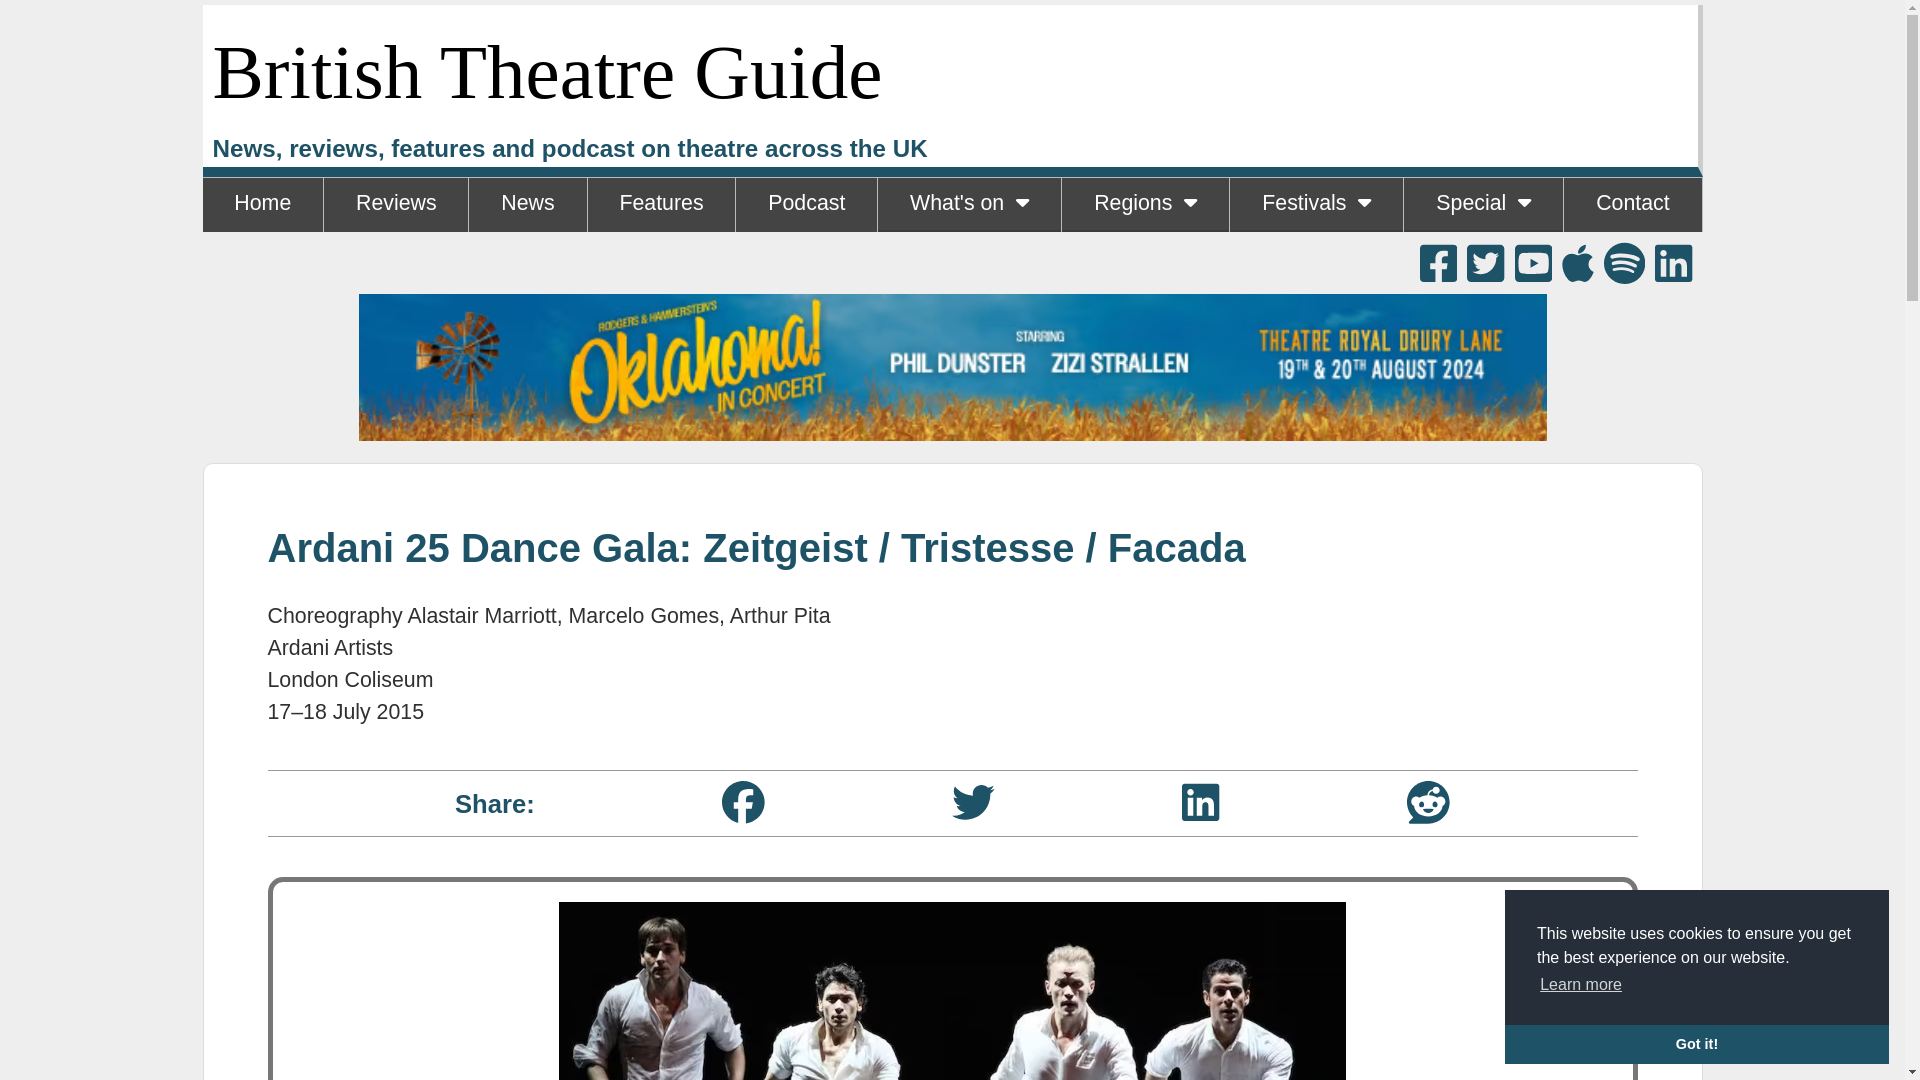  I want to click on North West, so click(1144, 258).